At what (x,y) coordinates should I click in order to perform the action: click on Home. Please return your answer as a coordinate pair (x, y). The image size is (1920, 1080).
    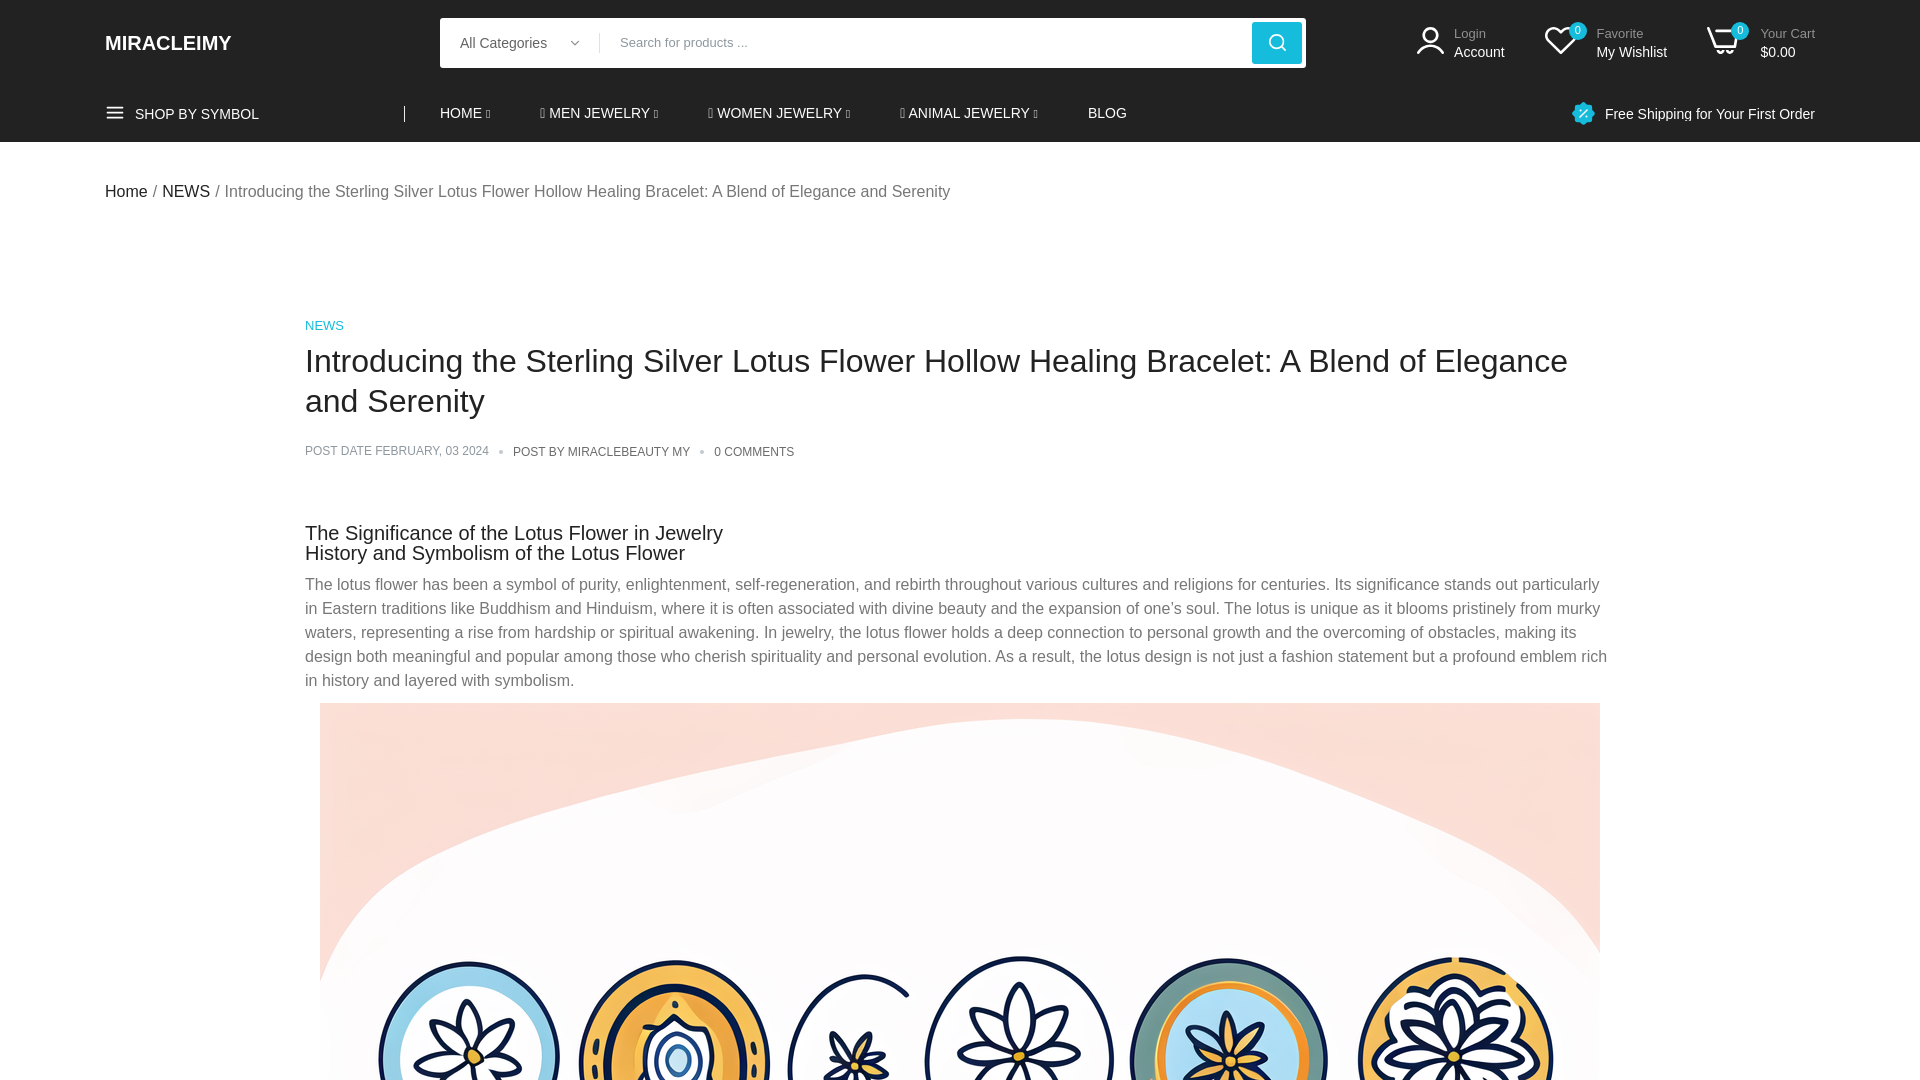
    Looking at the image, I should click on (126, 192).